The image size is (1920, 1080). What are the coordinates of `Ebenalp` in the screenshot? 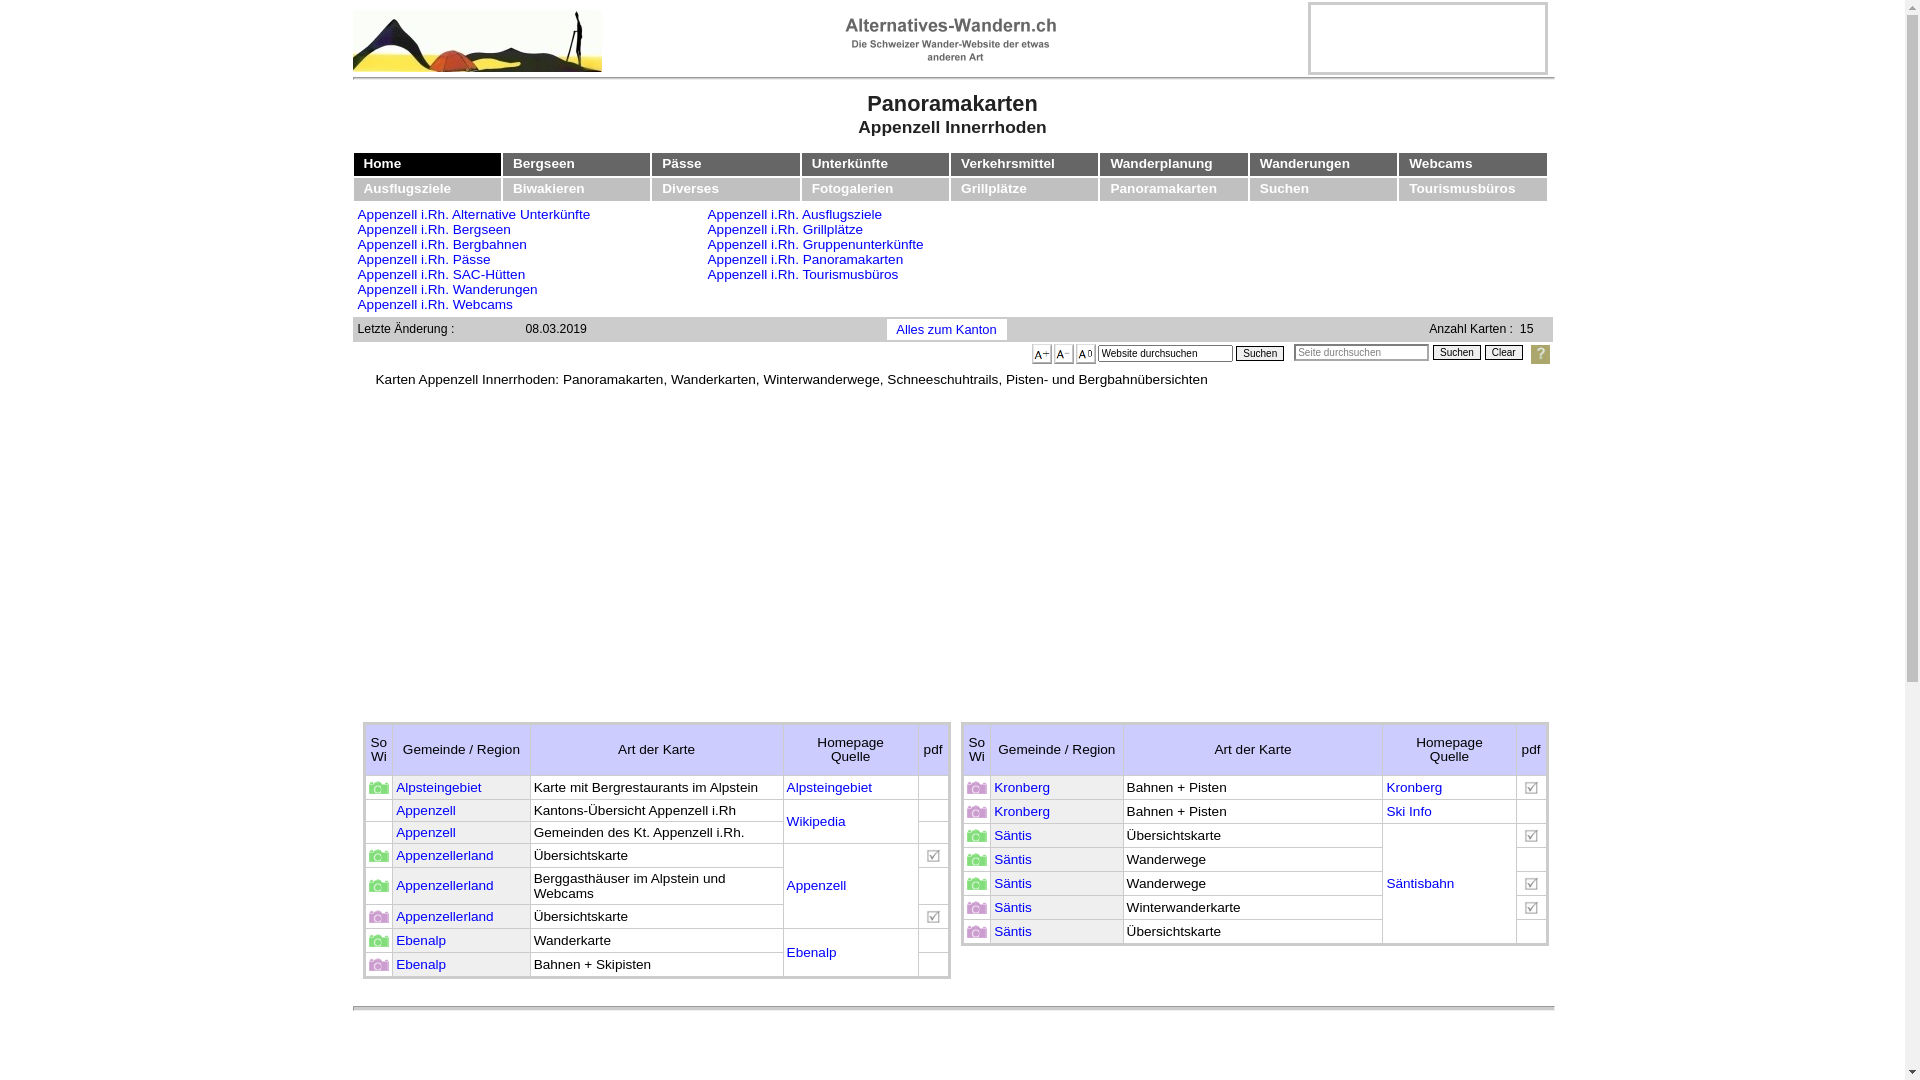 It's located at (421, 964).